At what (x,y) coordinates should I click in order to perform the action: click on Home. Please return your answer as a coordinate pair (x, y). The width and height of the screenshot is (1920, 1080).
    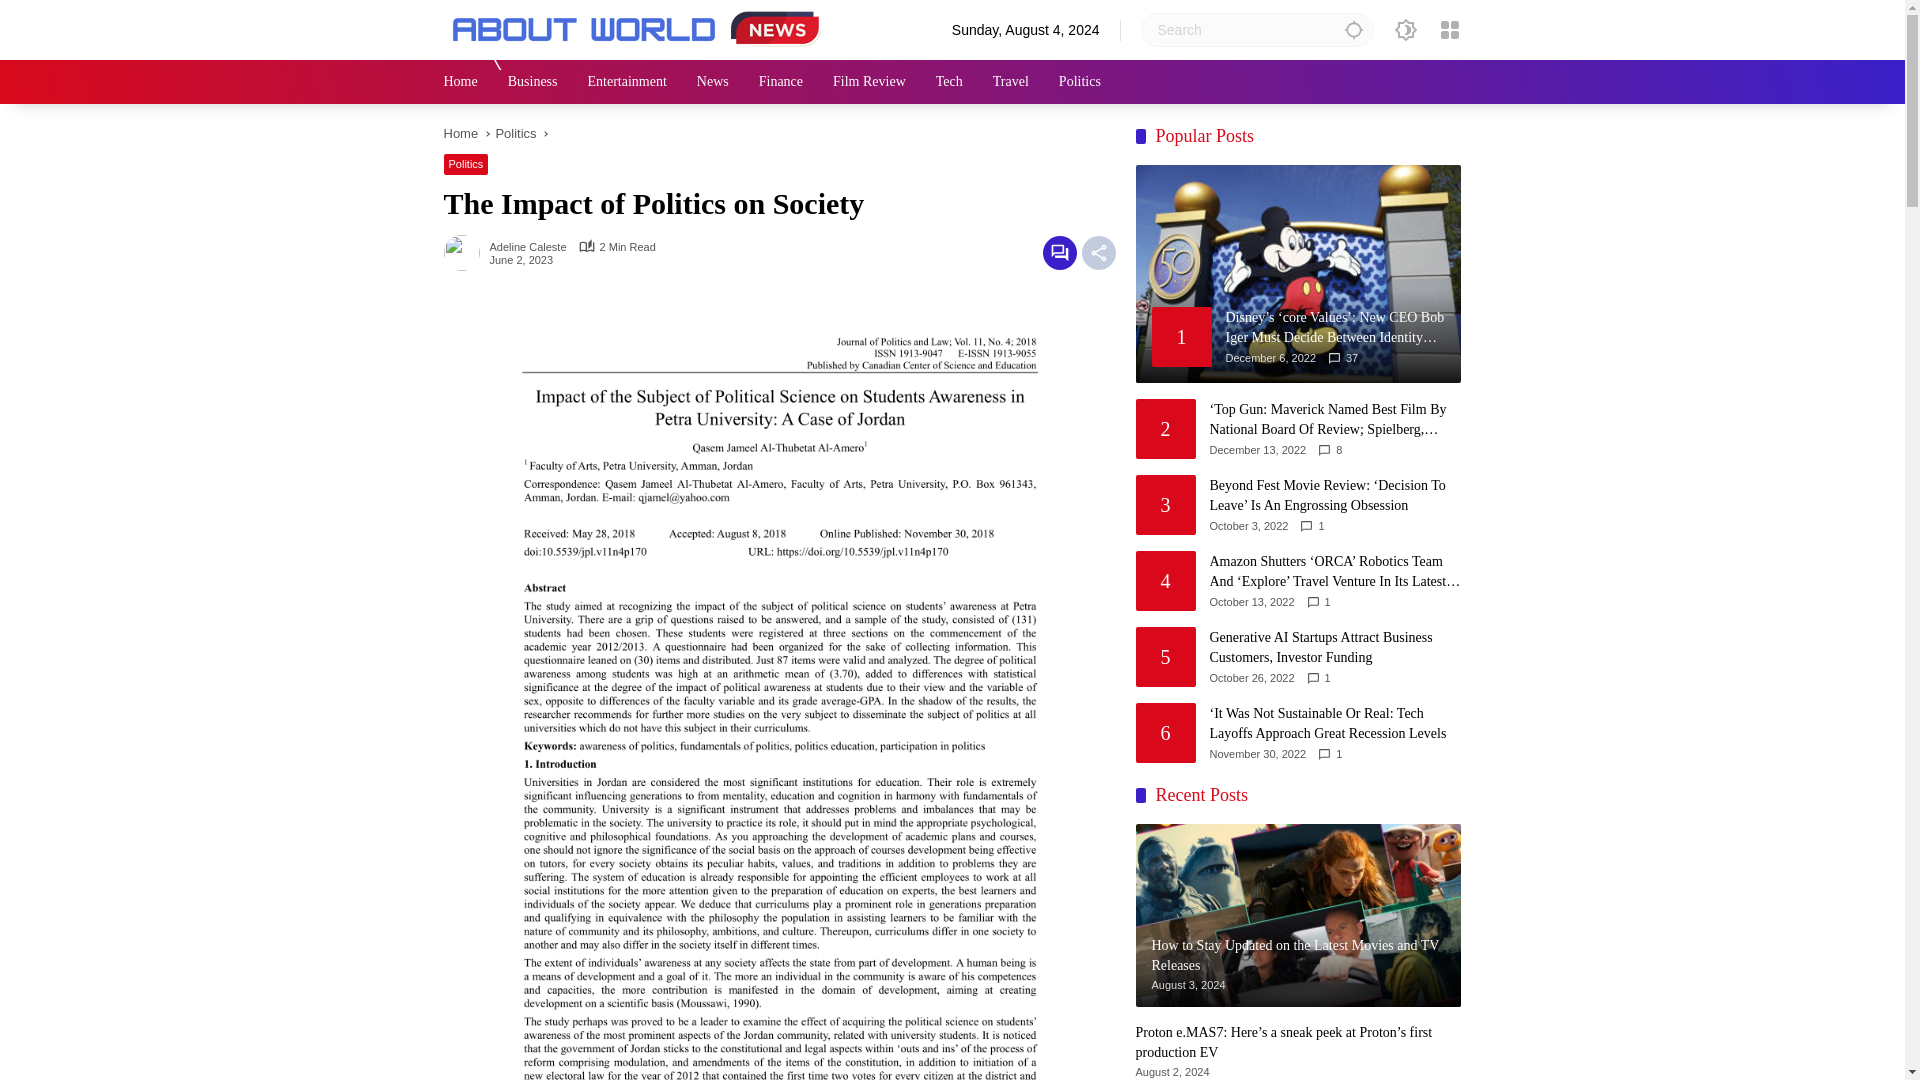
    Looking at the image, I should click on (460, 134).